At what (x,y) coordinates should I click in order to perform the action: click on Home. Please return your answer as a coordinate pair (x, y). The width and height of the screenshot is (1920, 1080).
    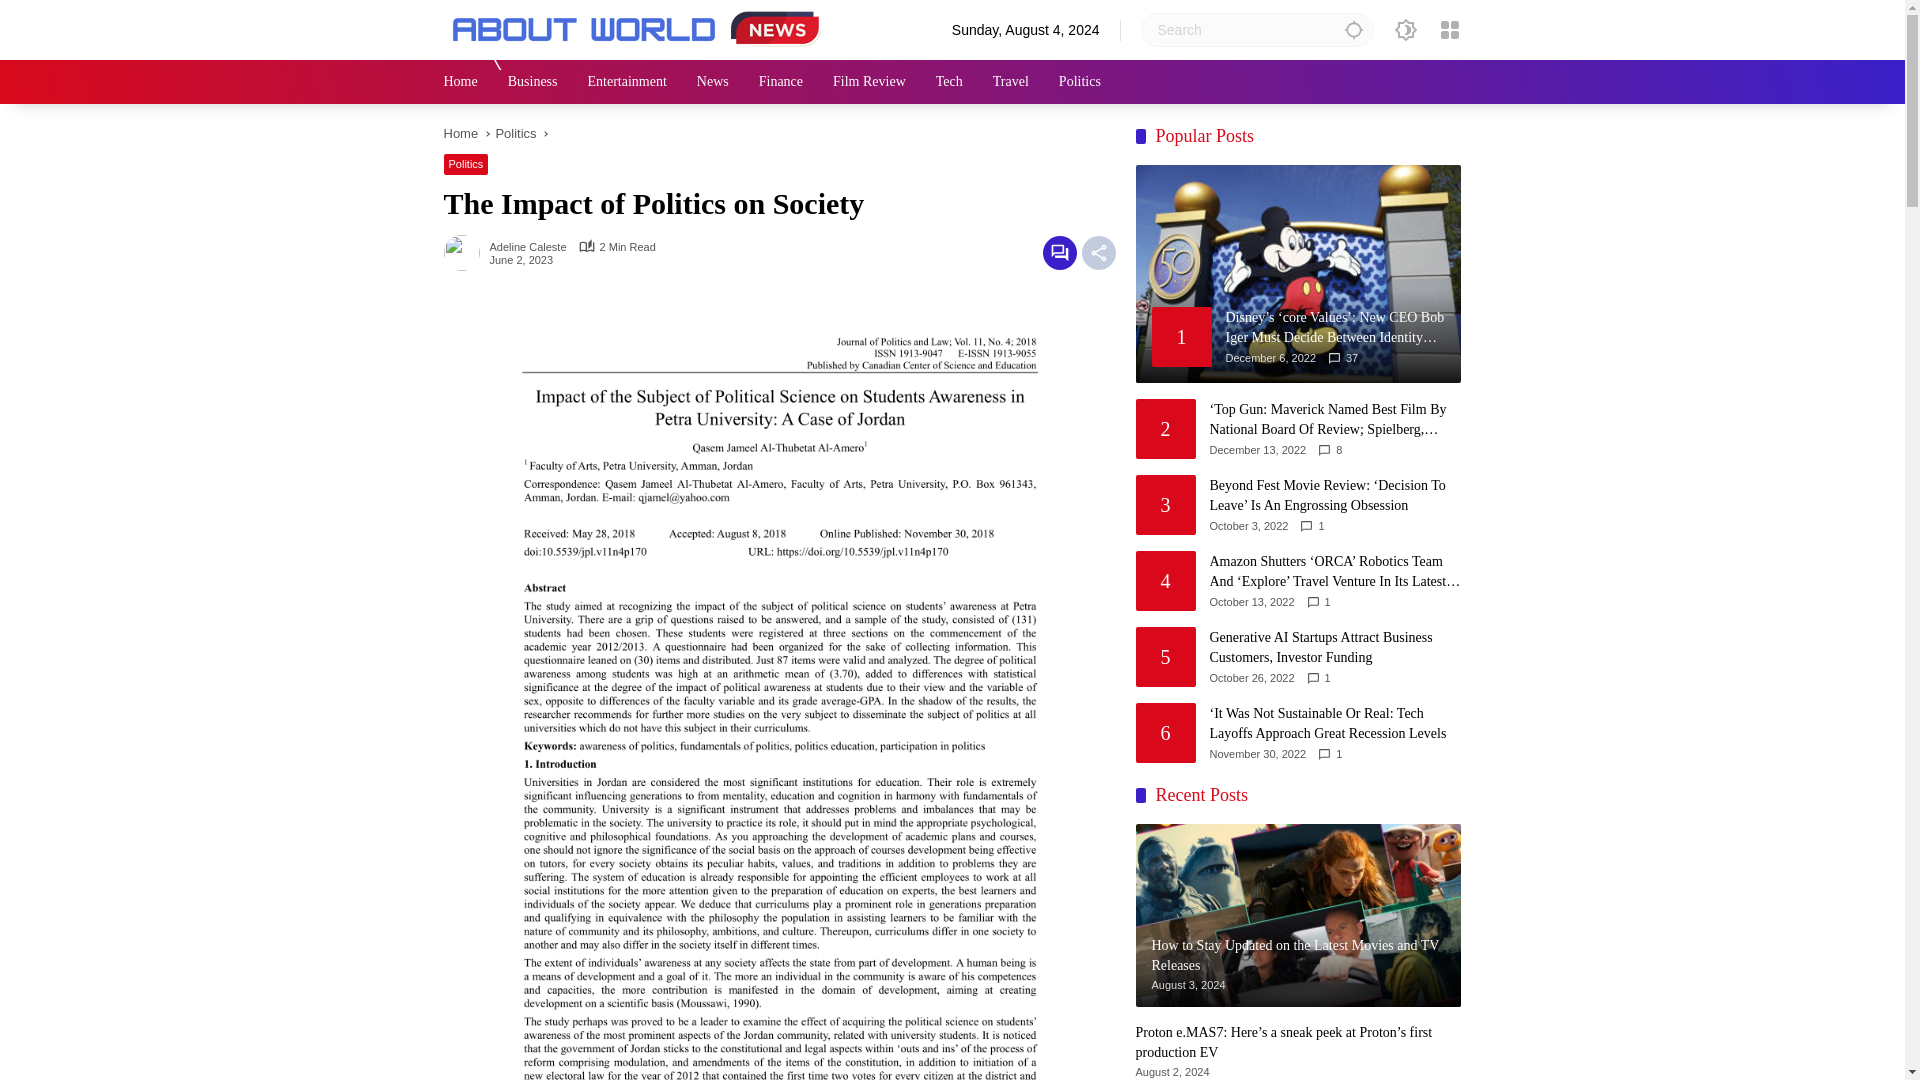
    Looking at the image, I should click on (460, 134).